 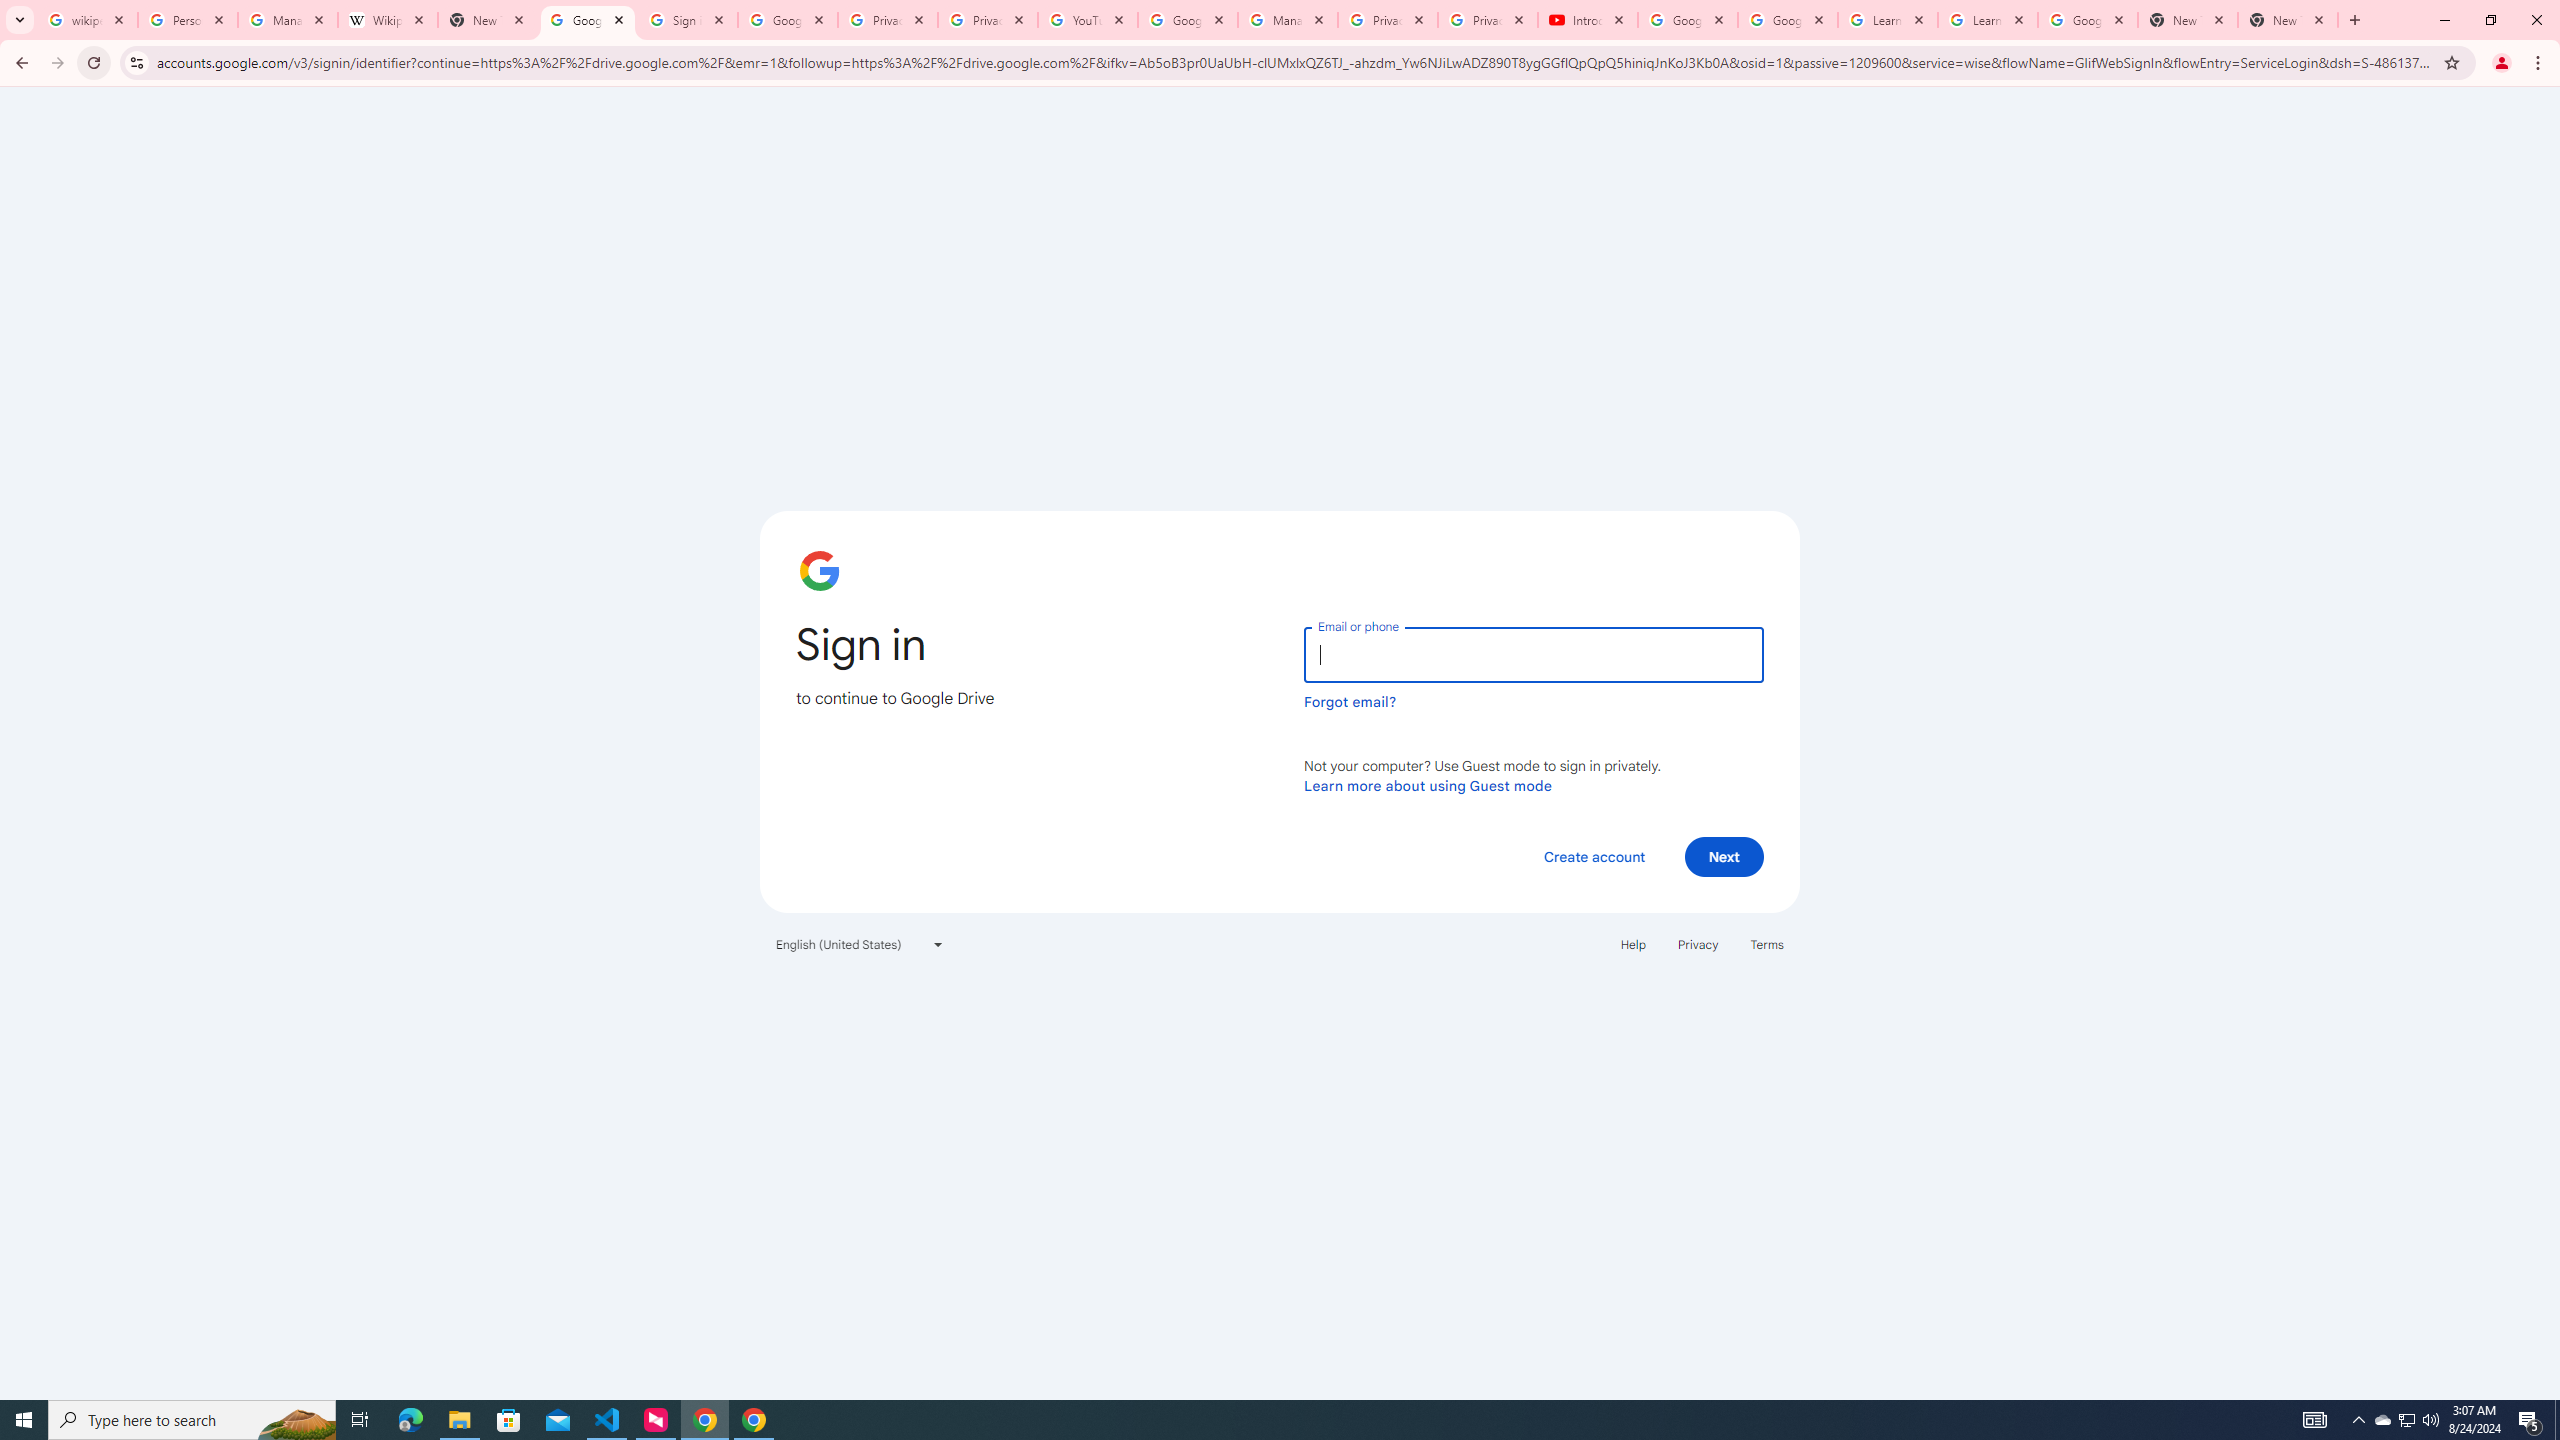 I want to click on Personalization & Google Search results - Google Search Help, so click(x=186, y=20).